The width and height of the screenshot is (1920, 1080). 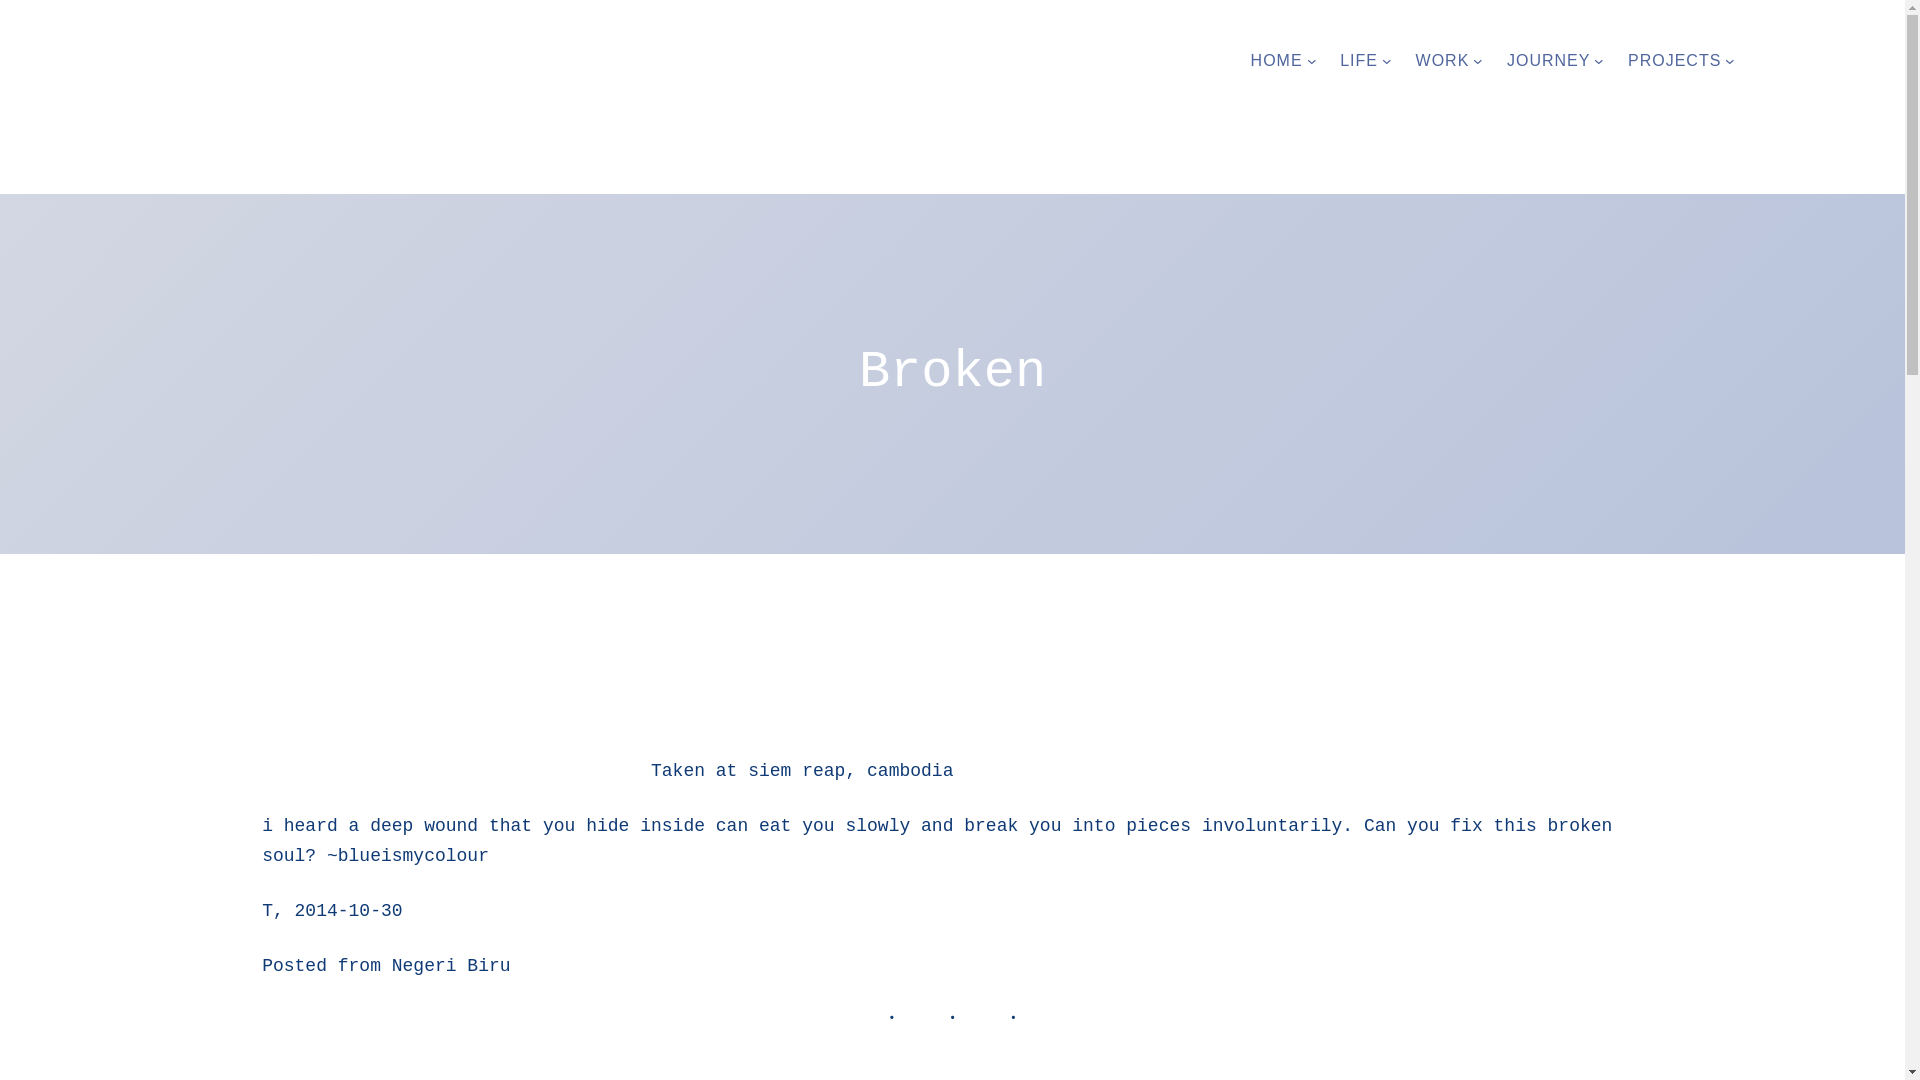 I want to click on PROJECTS, so click(x=1674, y=60).